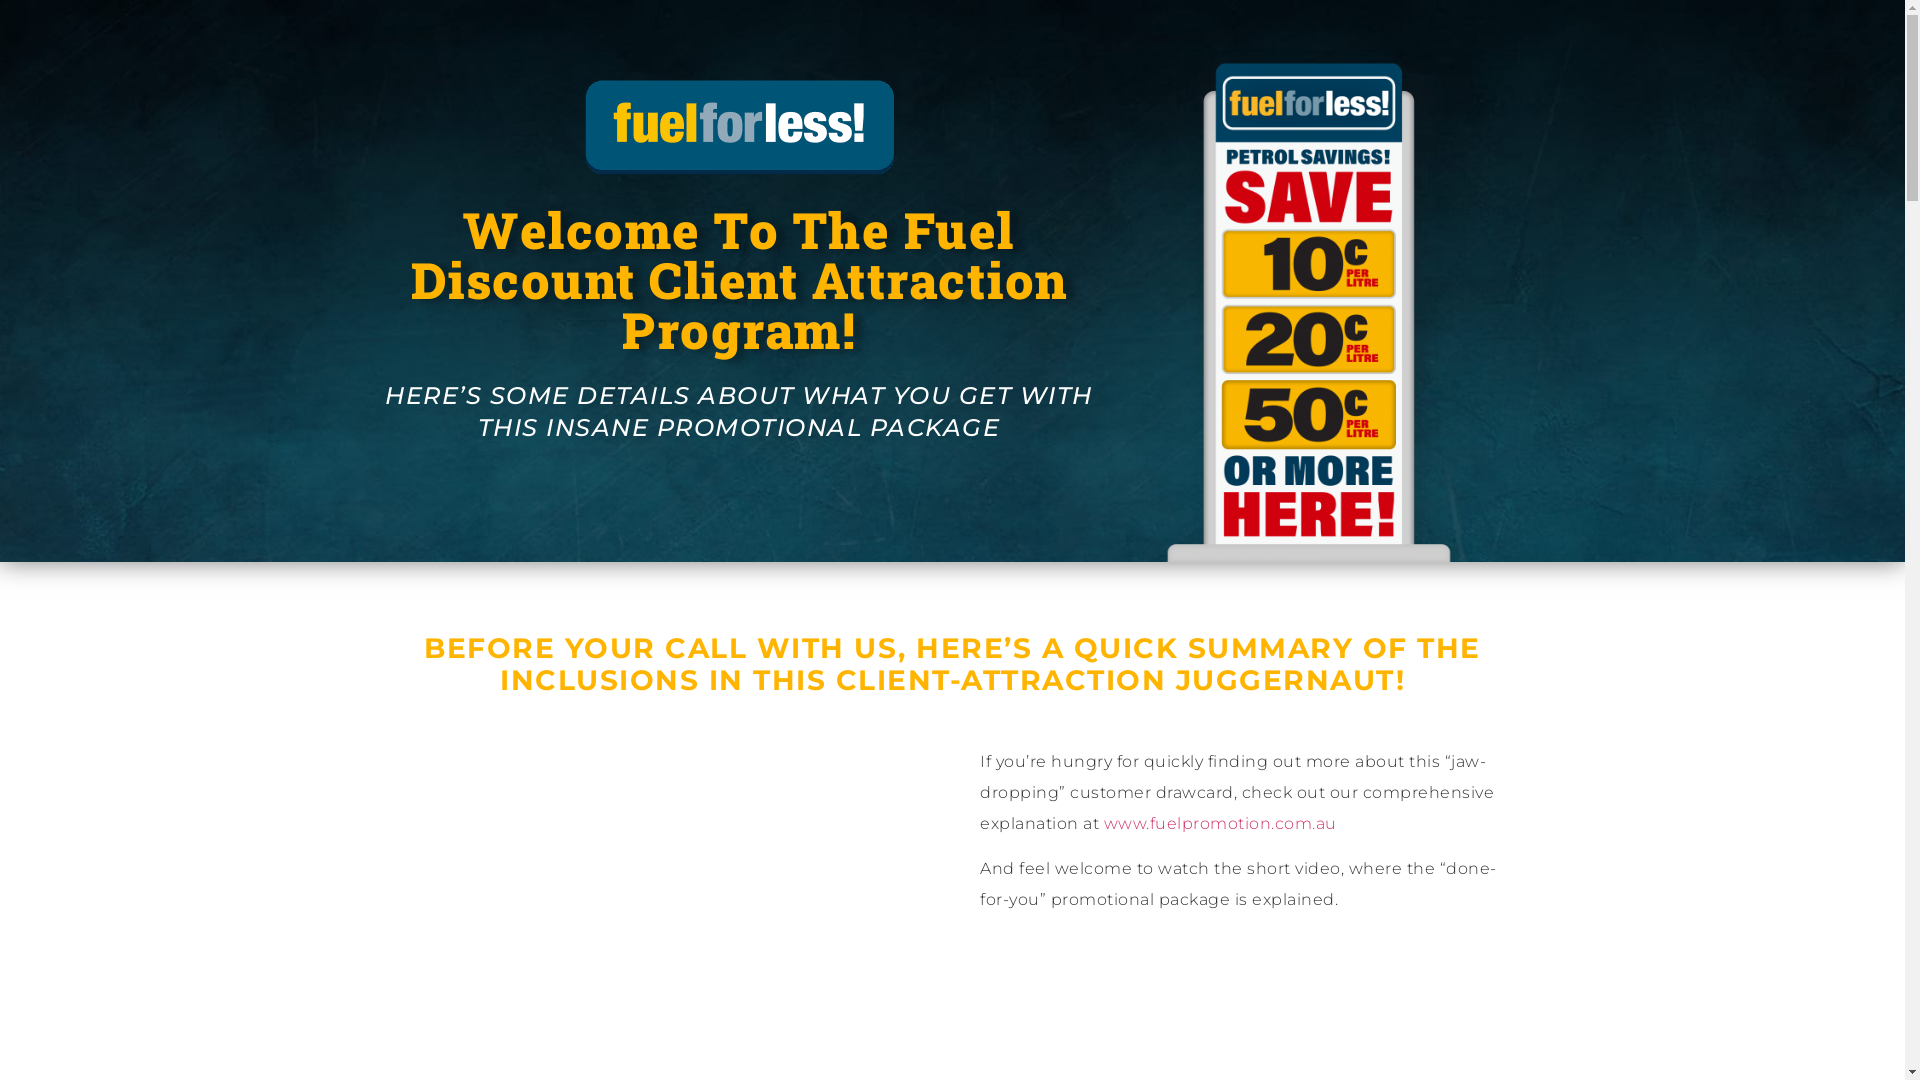 The width and height of the screenshot is (1920, 1080). What do you see at coordinates (1220, 824) in the screenshot?
I see `www.fuelpromotion.com.au` at bounding box center [1220, 824].